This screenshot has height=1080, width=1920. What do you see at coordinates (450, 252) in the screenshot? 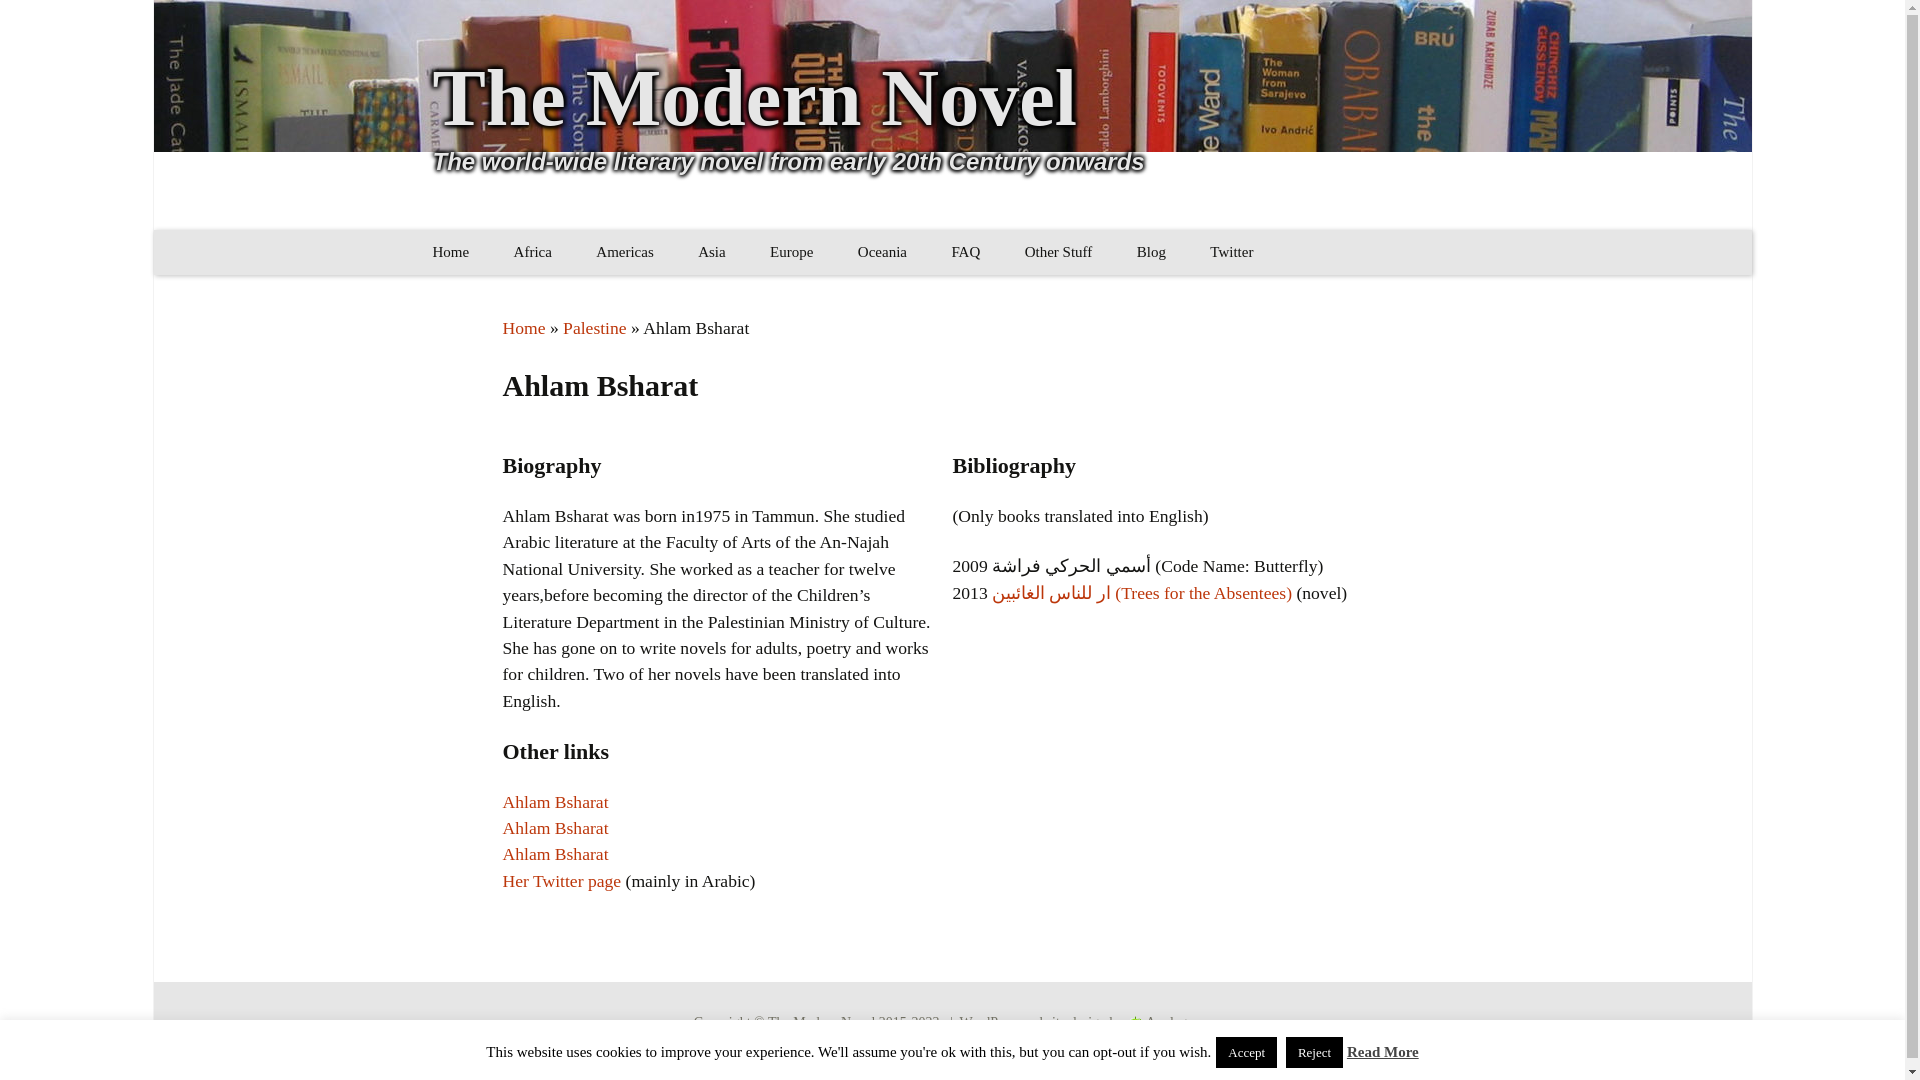
I see `Home` at bounding box center [450, 252].